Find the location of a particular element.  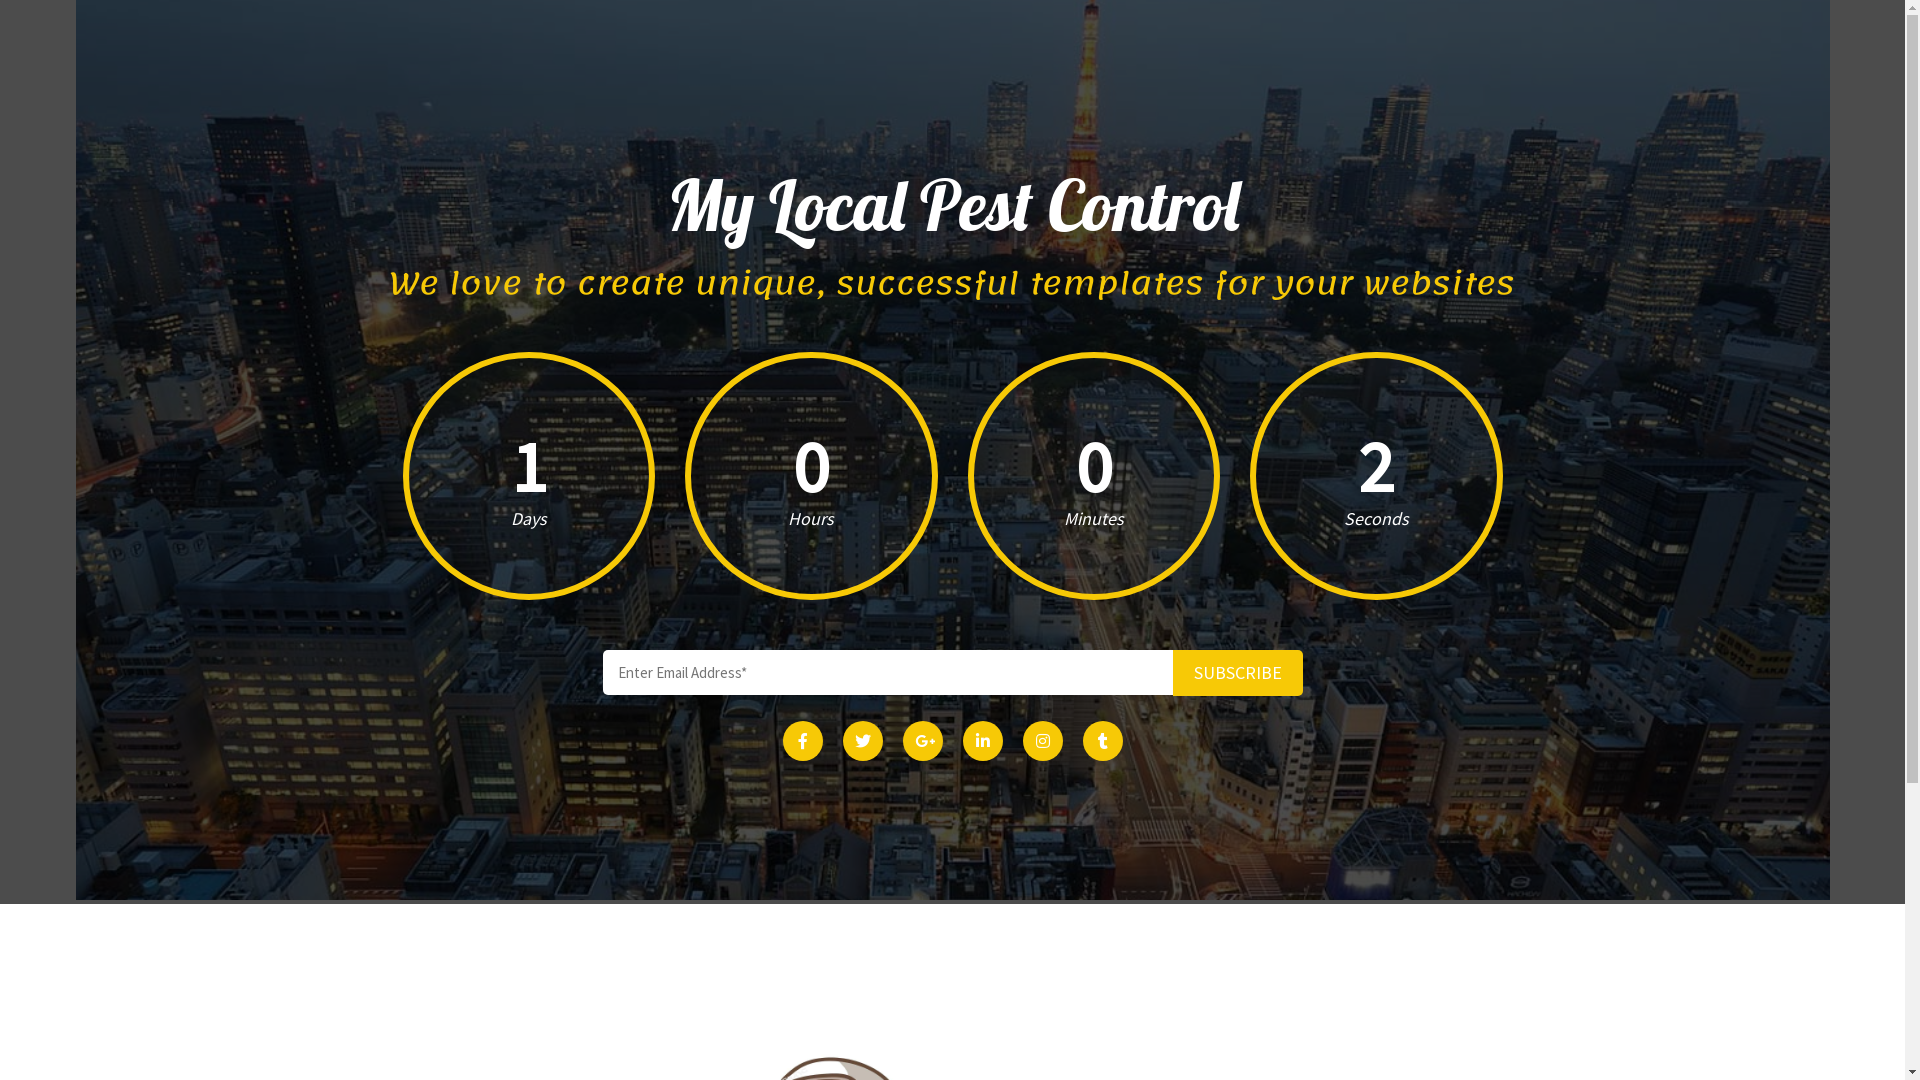

SUBSCRIBE is located at coordinates (1237, 673).